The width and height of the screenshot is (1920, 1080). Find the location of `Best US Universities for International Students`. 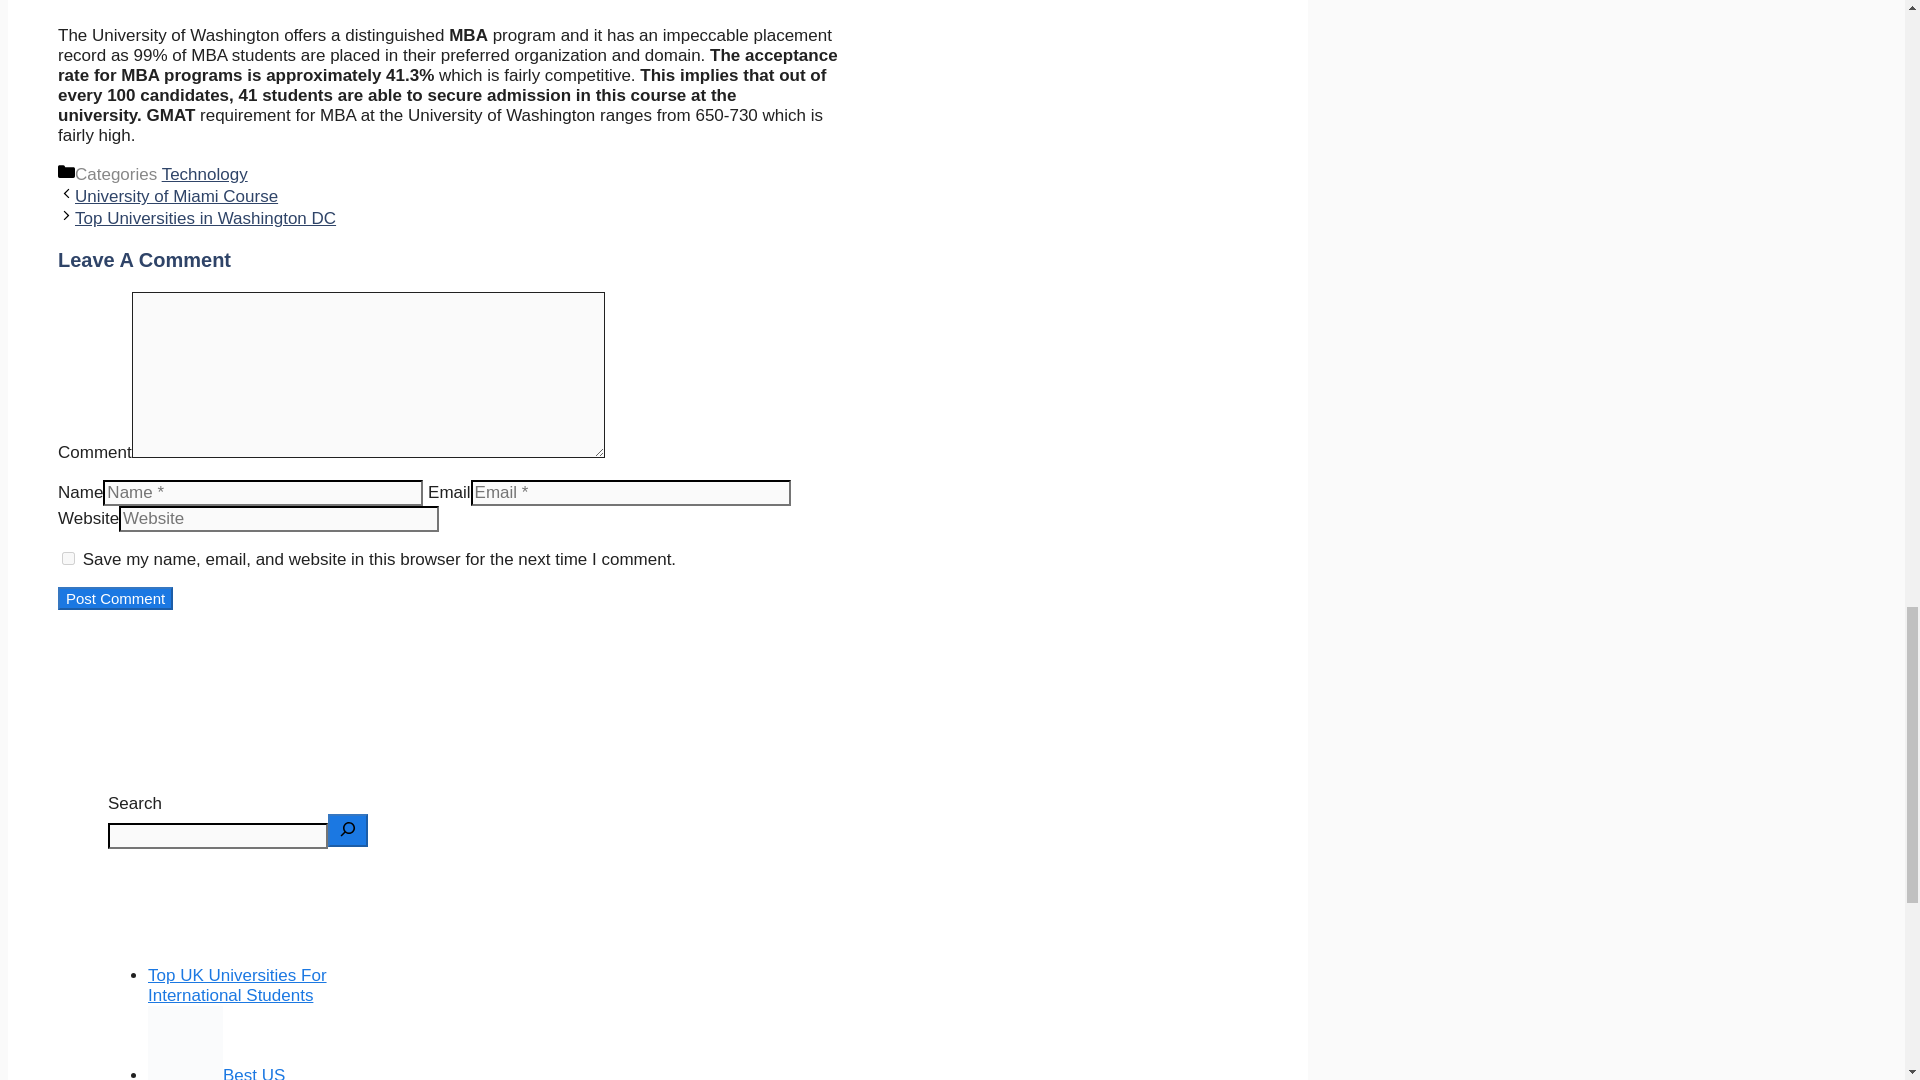

Best US Universities for International Students is located at coordinates (253, 1072).